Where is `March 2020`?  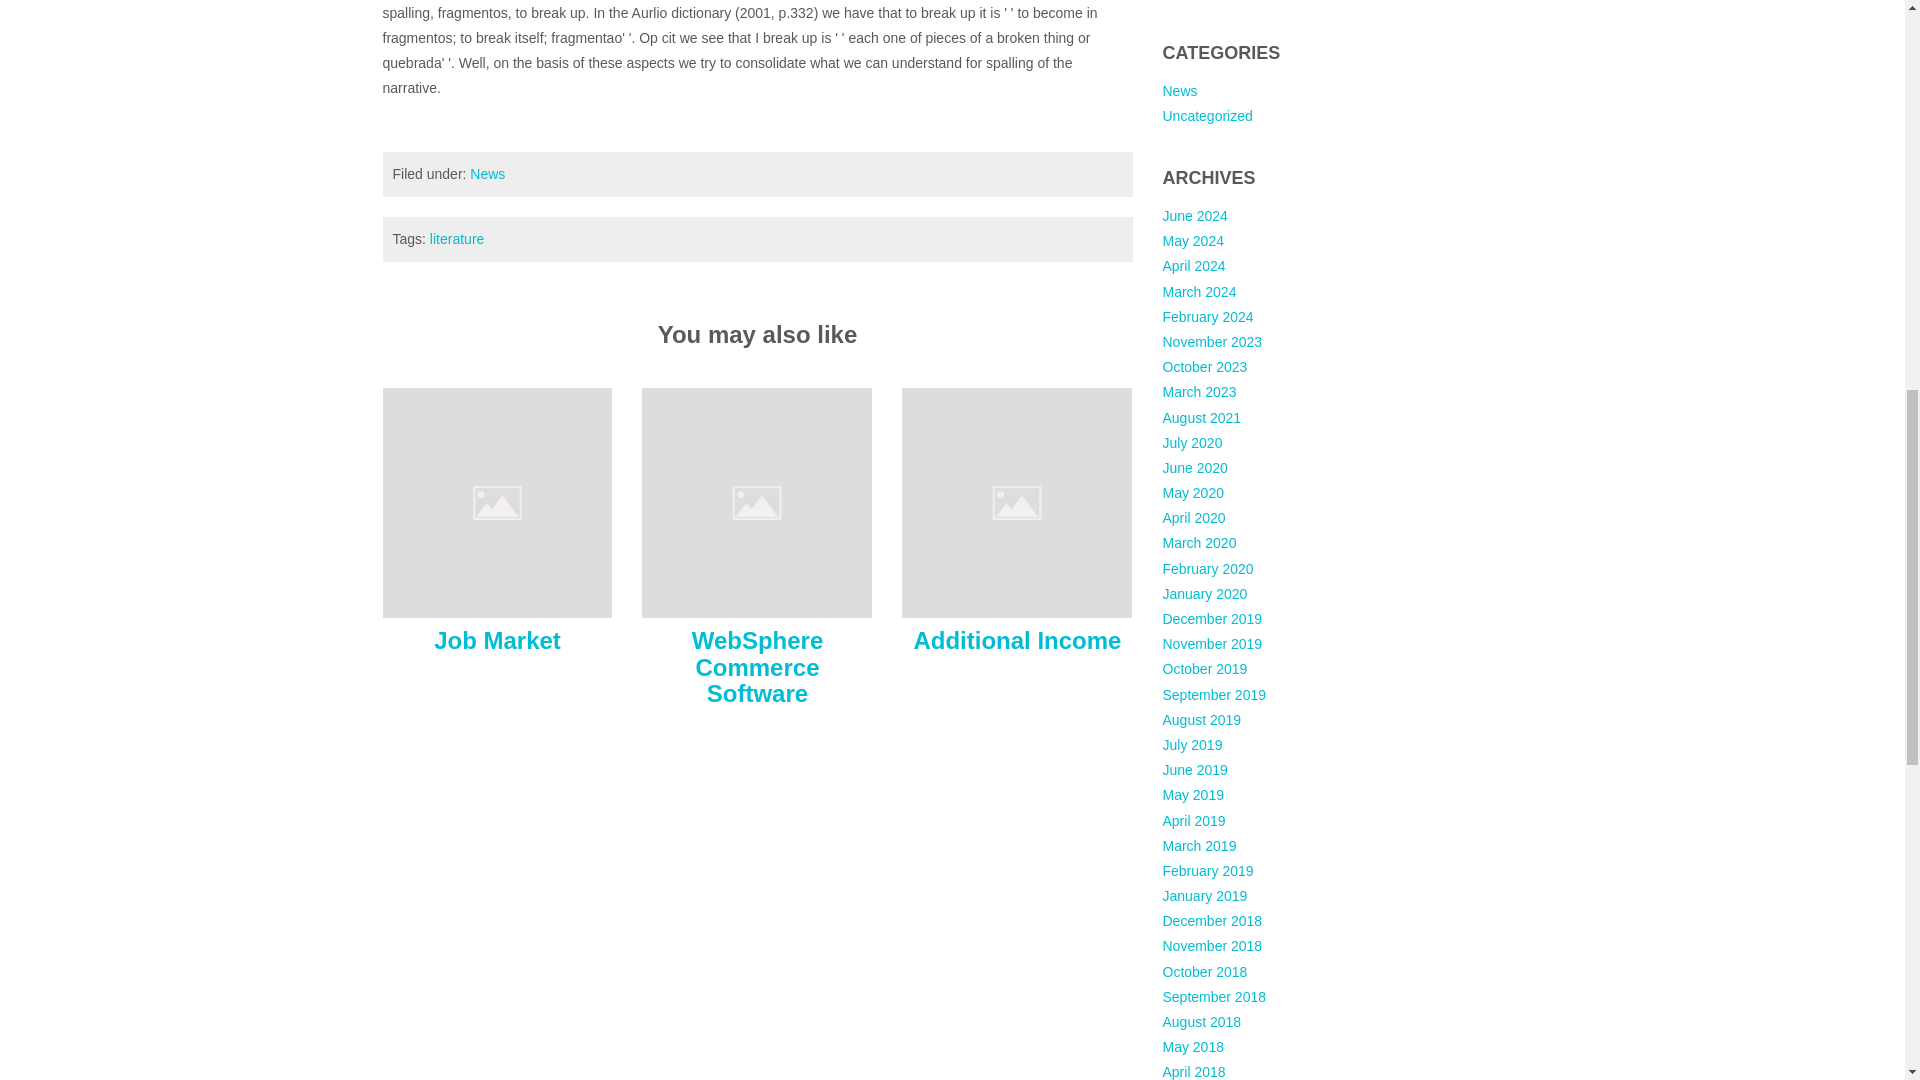
March 2020 is located at coordinates (1198, 542).